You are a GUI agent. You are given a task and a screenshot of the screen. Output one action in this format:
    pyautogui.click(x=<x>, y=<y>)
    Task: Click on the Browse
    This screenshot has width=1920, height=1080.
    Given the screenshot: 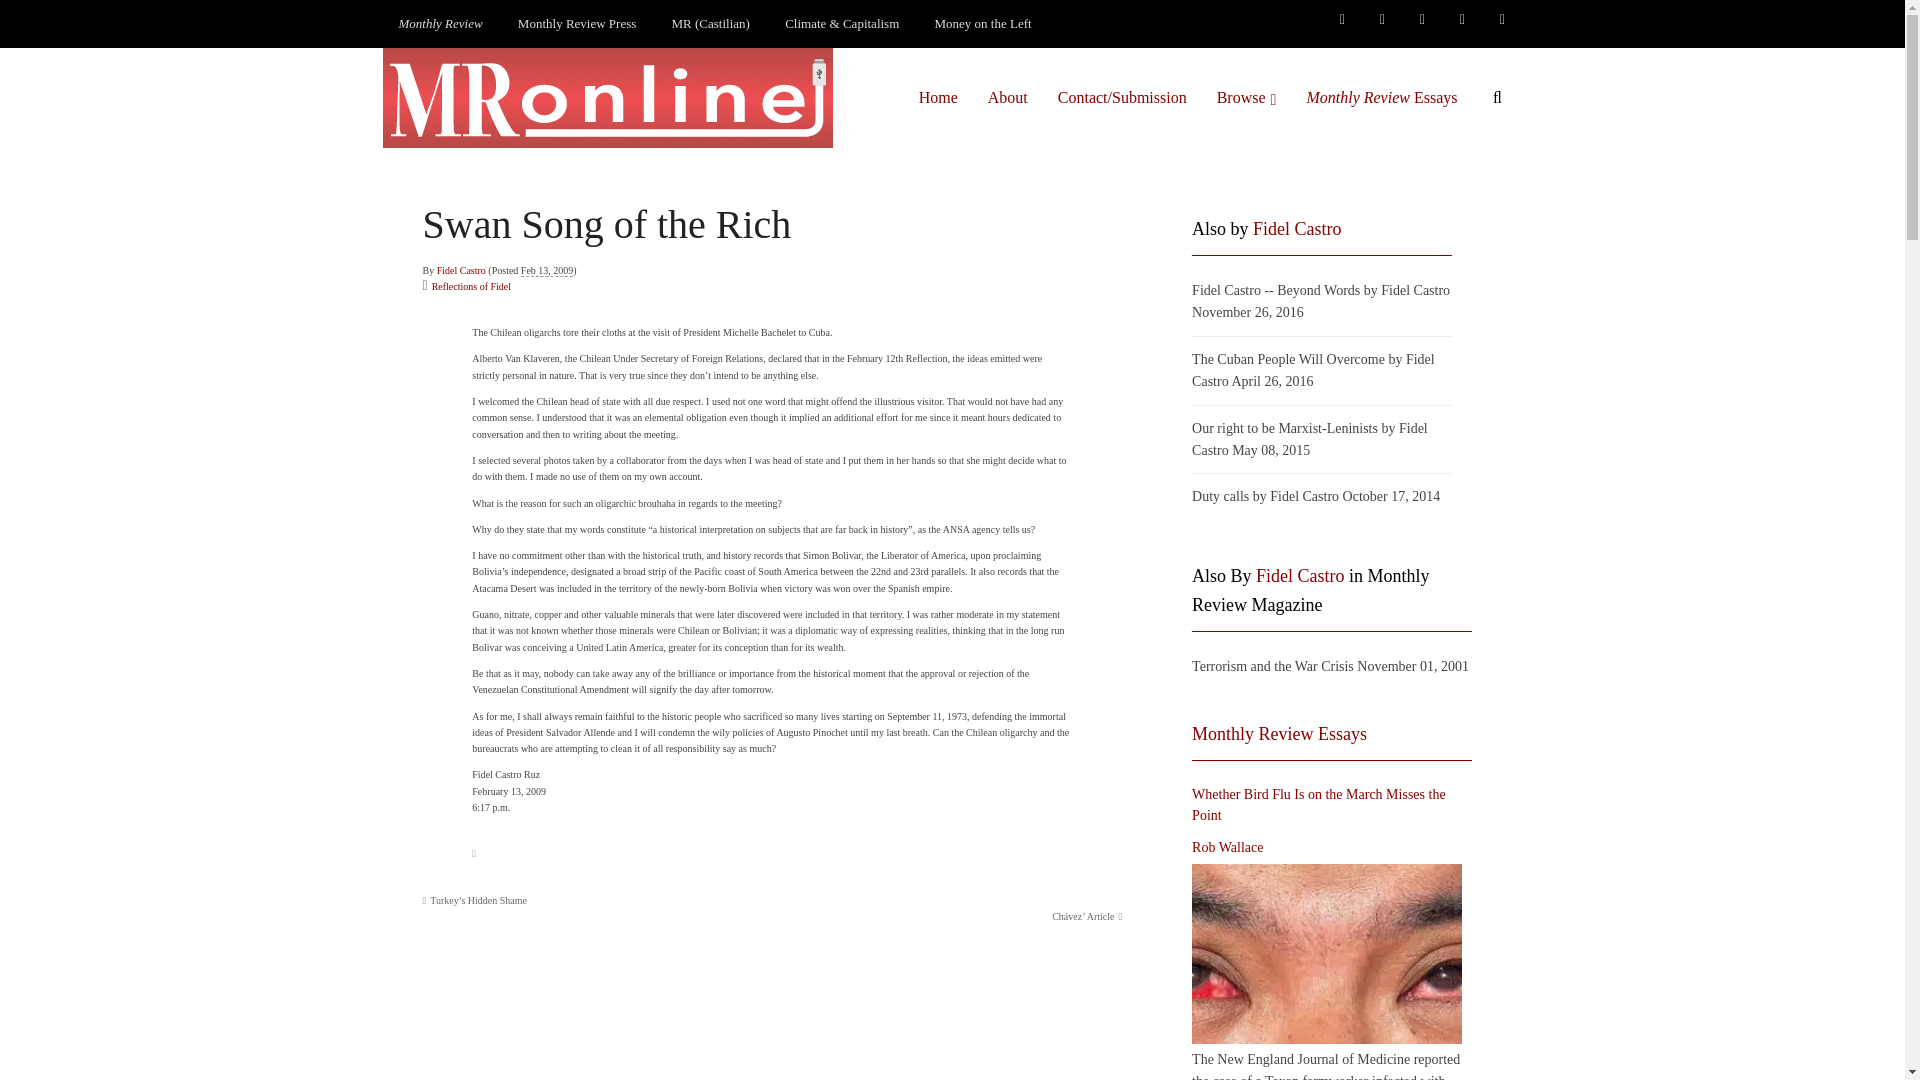 What is the action you would take?
    pyautogui.click(x=1246, y=97)
    